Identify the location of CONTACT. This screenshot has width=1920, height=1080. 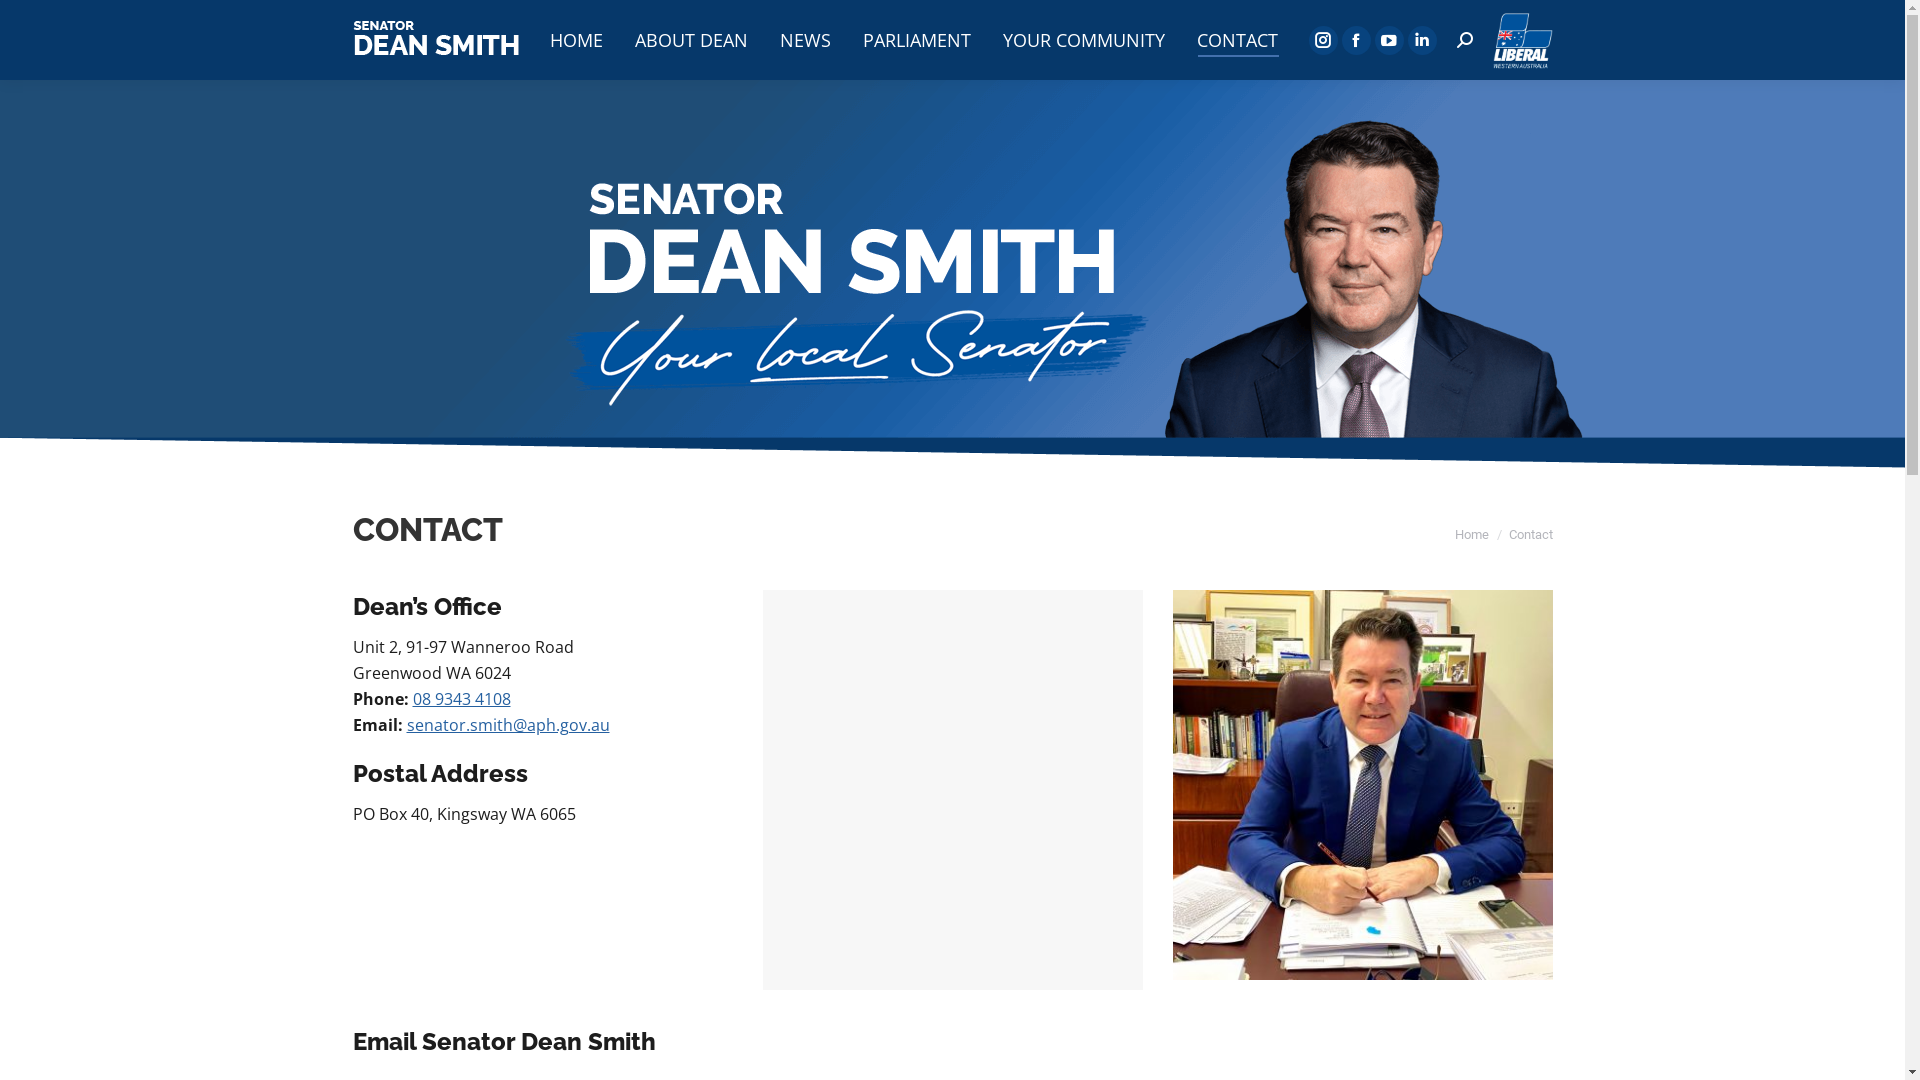
(1236, 40).